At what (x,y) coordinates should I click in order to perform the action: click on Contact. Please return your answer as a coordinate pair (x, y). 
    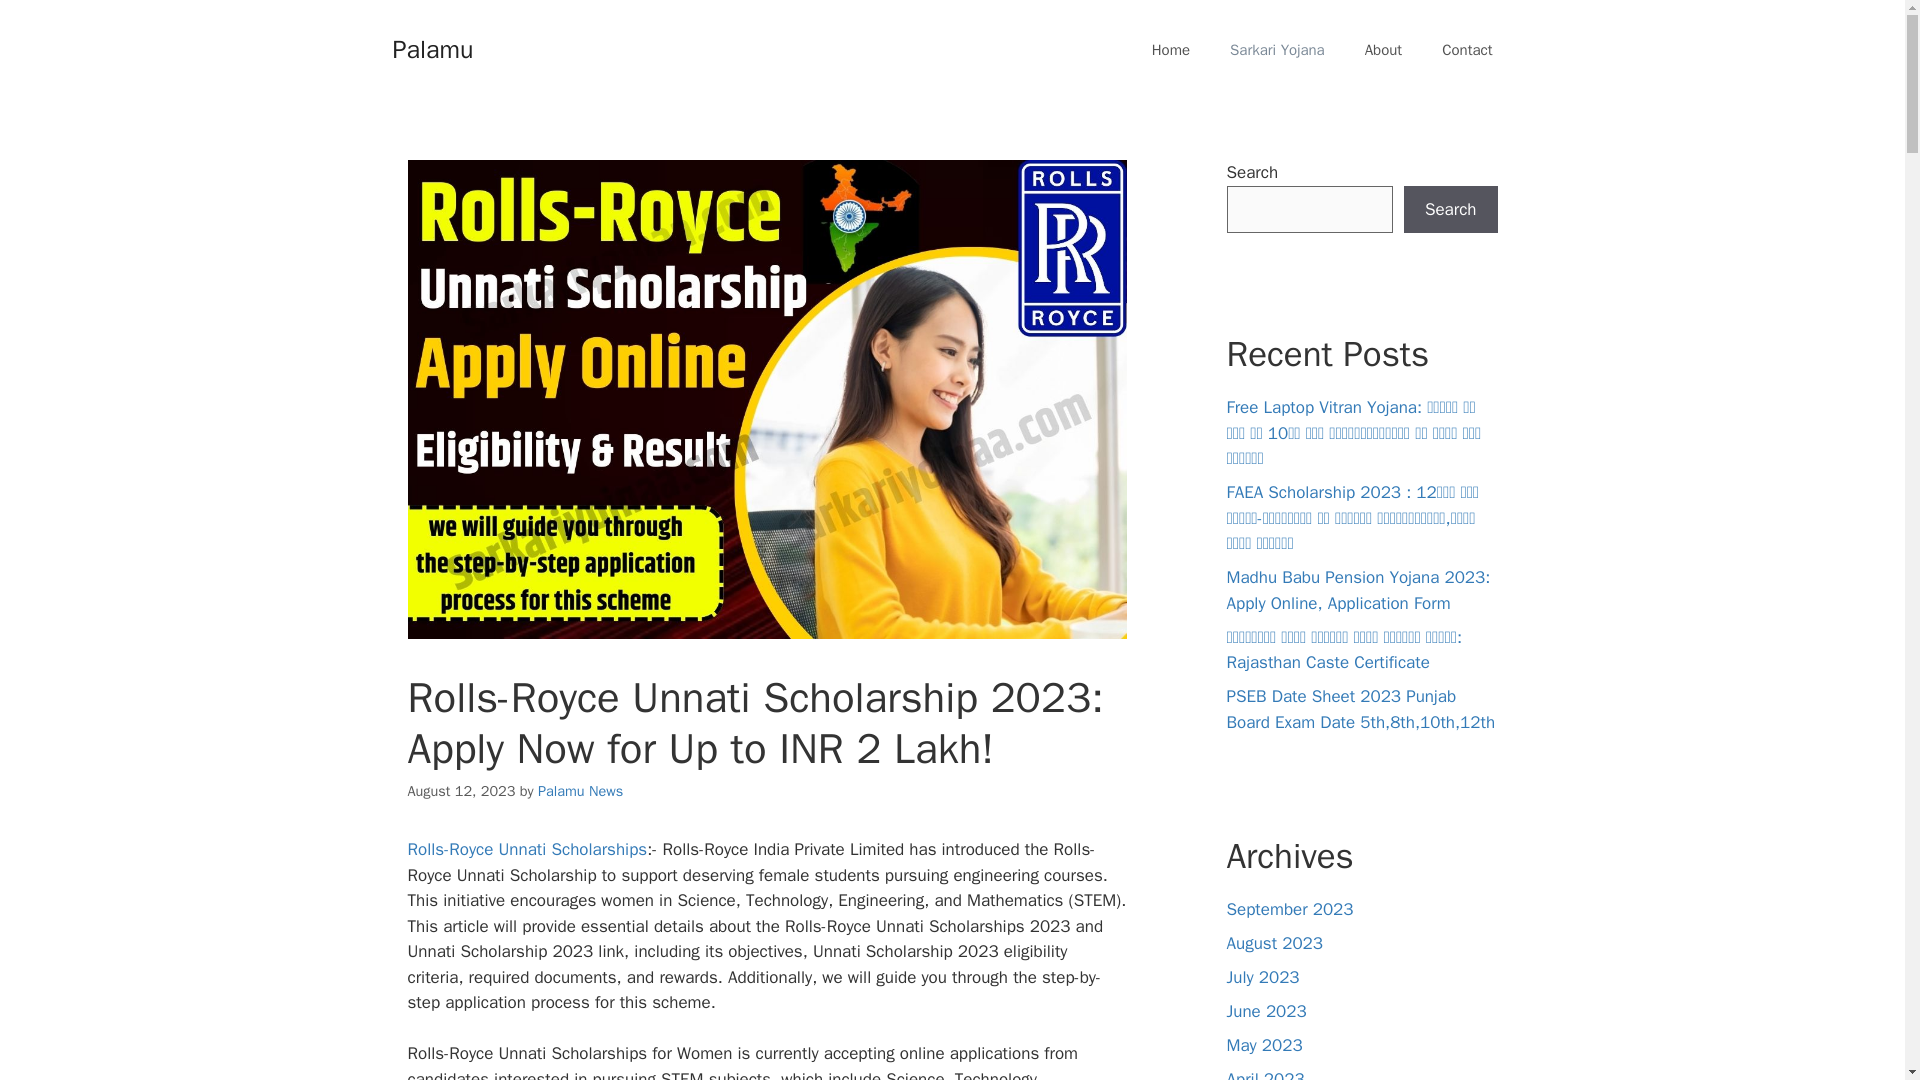
    Looking at the image, I should click on (1467, 50).